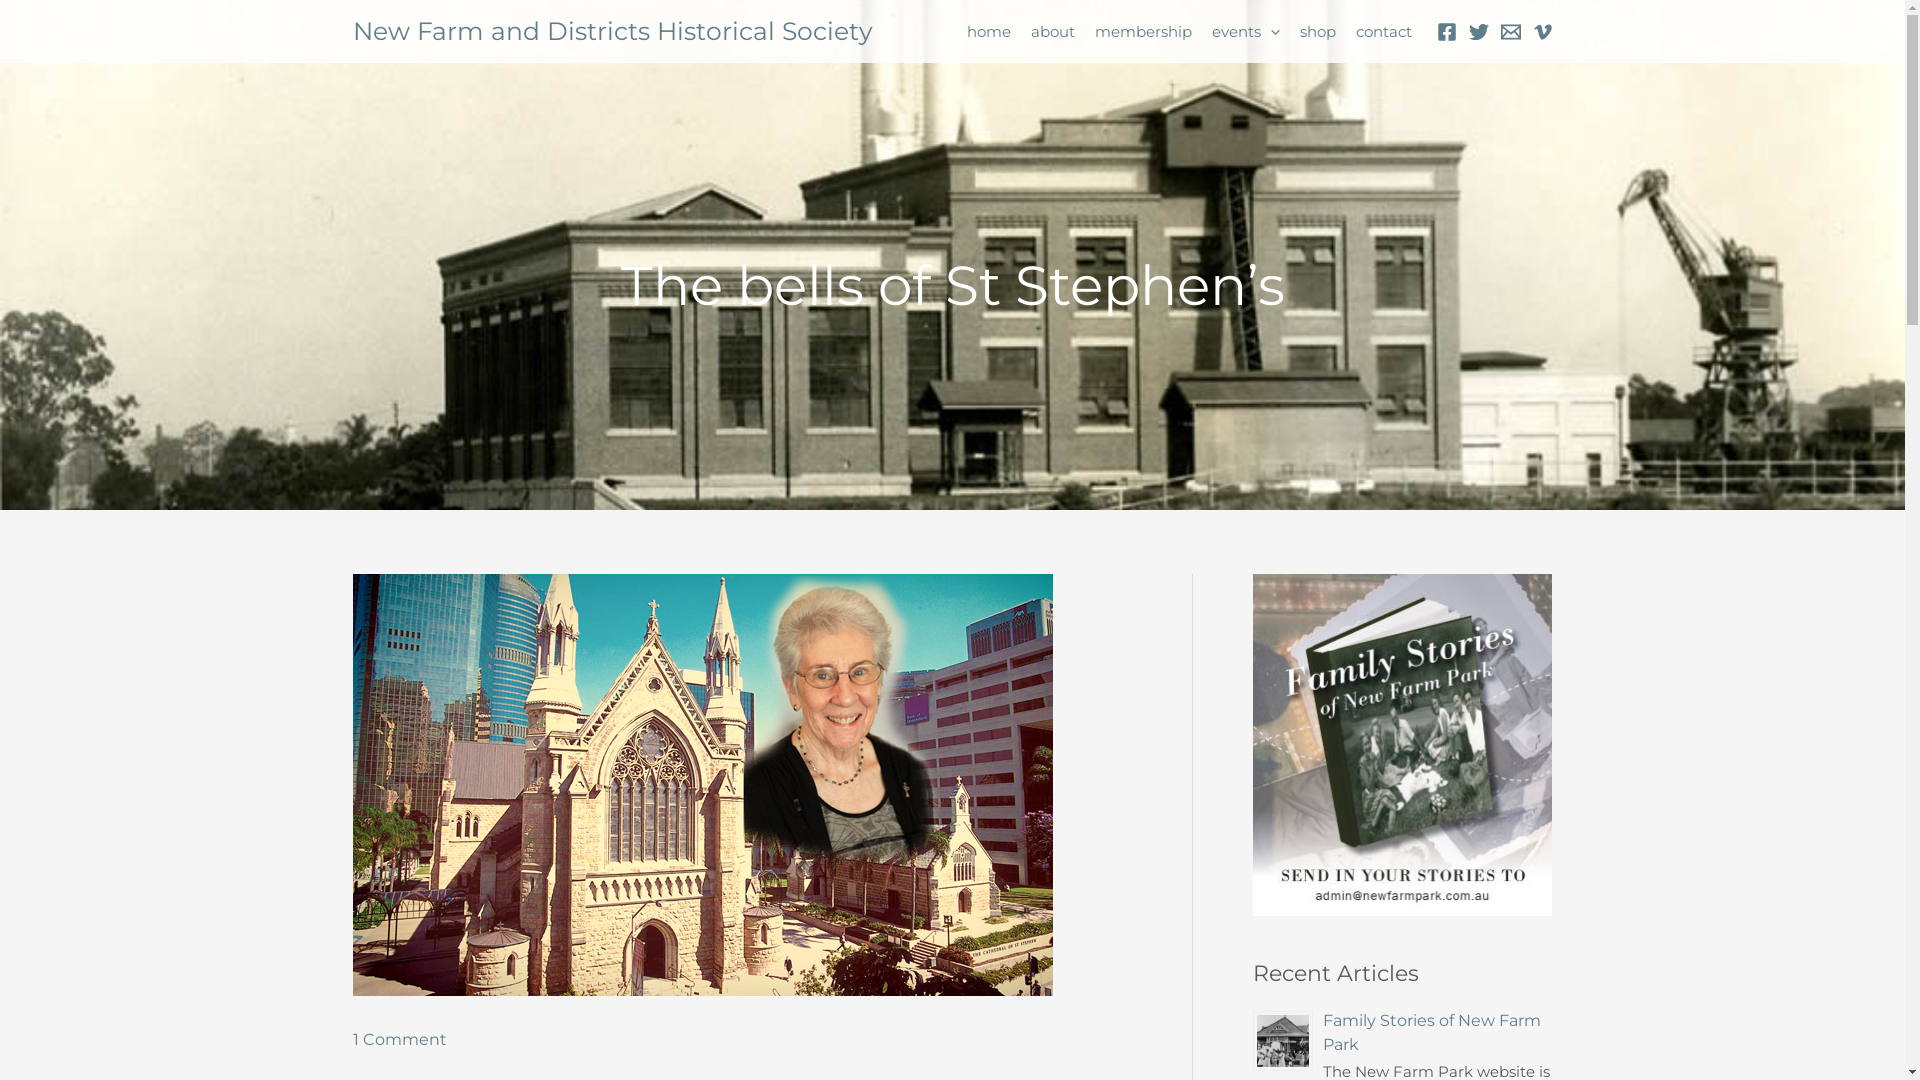 The image size is (1920, 1080). What do you see at coordinates (984, 32) in the screenshot?
I see `home` at bounding box center [984, 32].